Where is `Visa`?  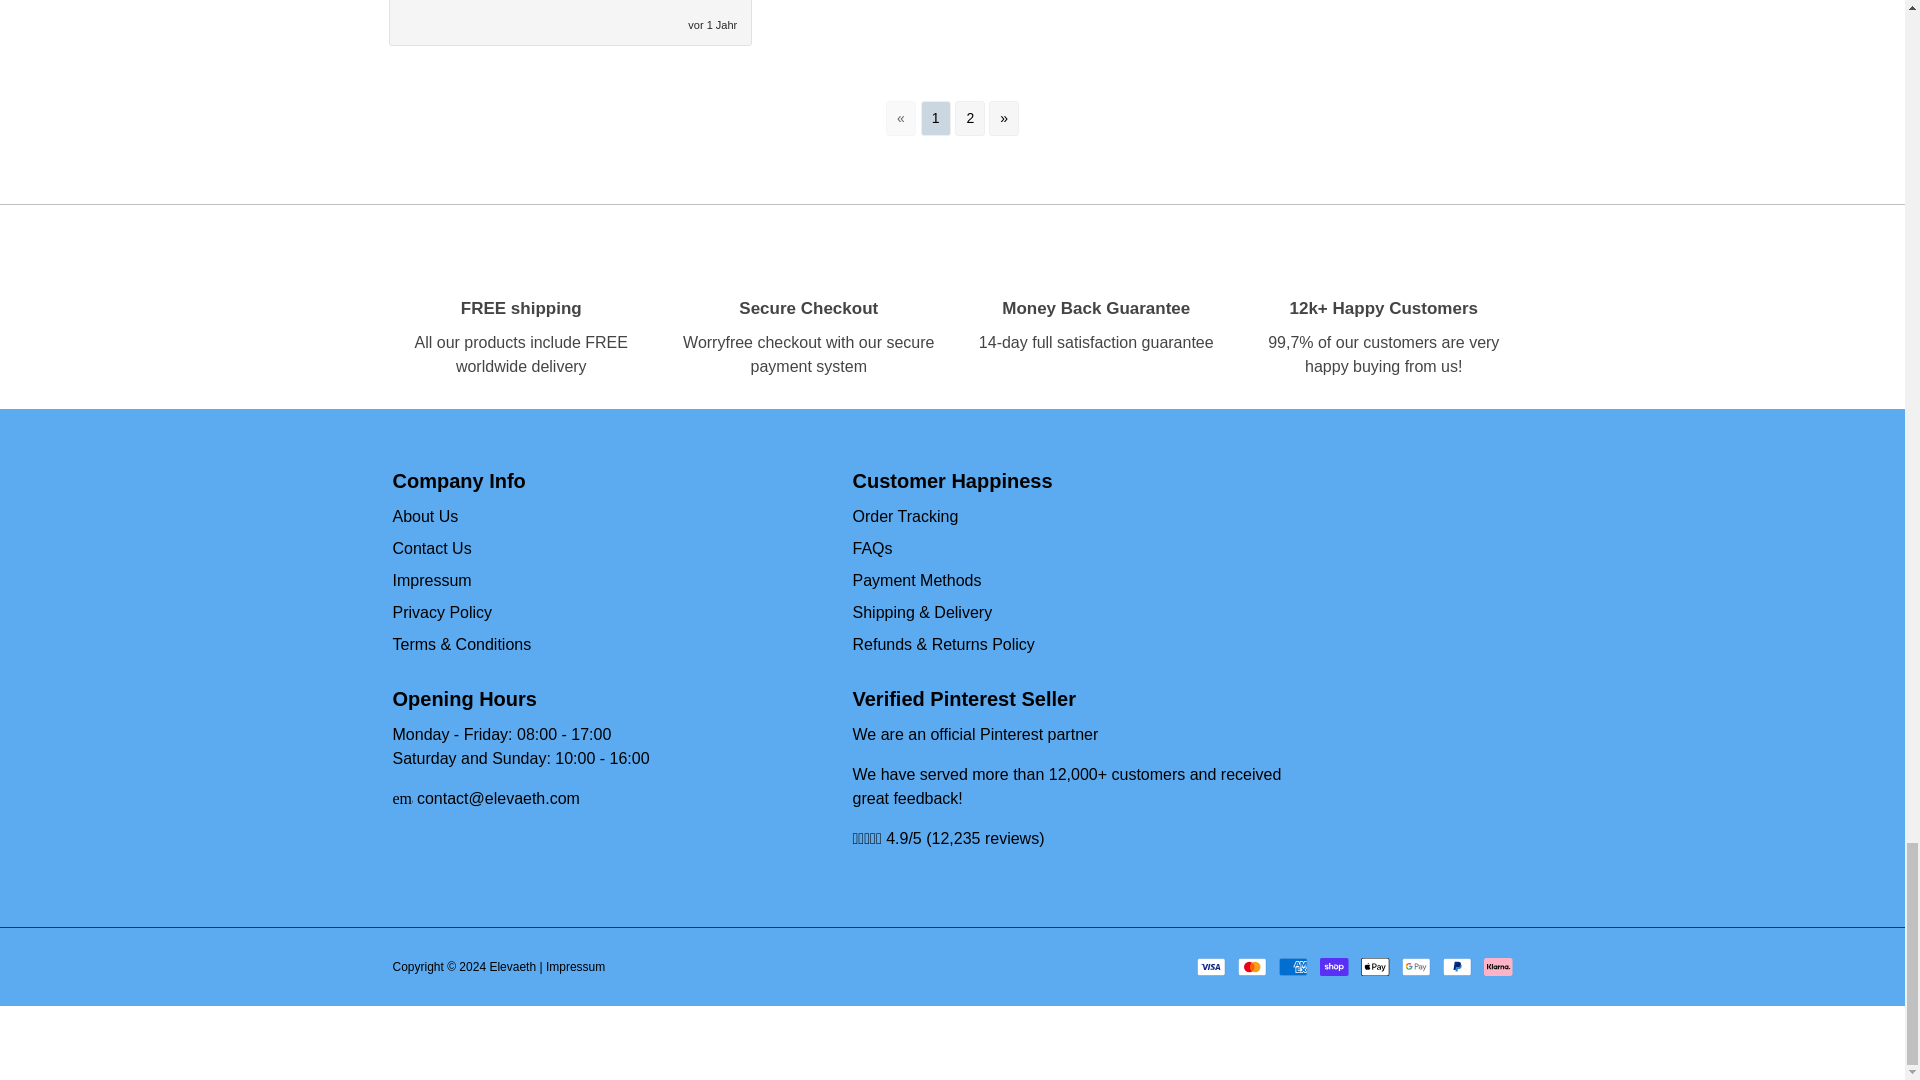 Visa is located at coordinates (1210, 966).